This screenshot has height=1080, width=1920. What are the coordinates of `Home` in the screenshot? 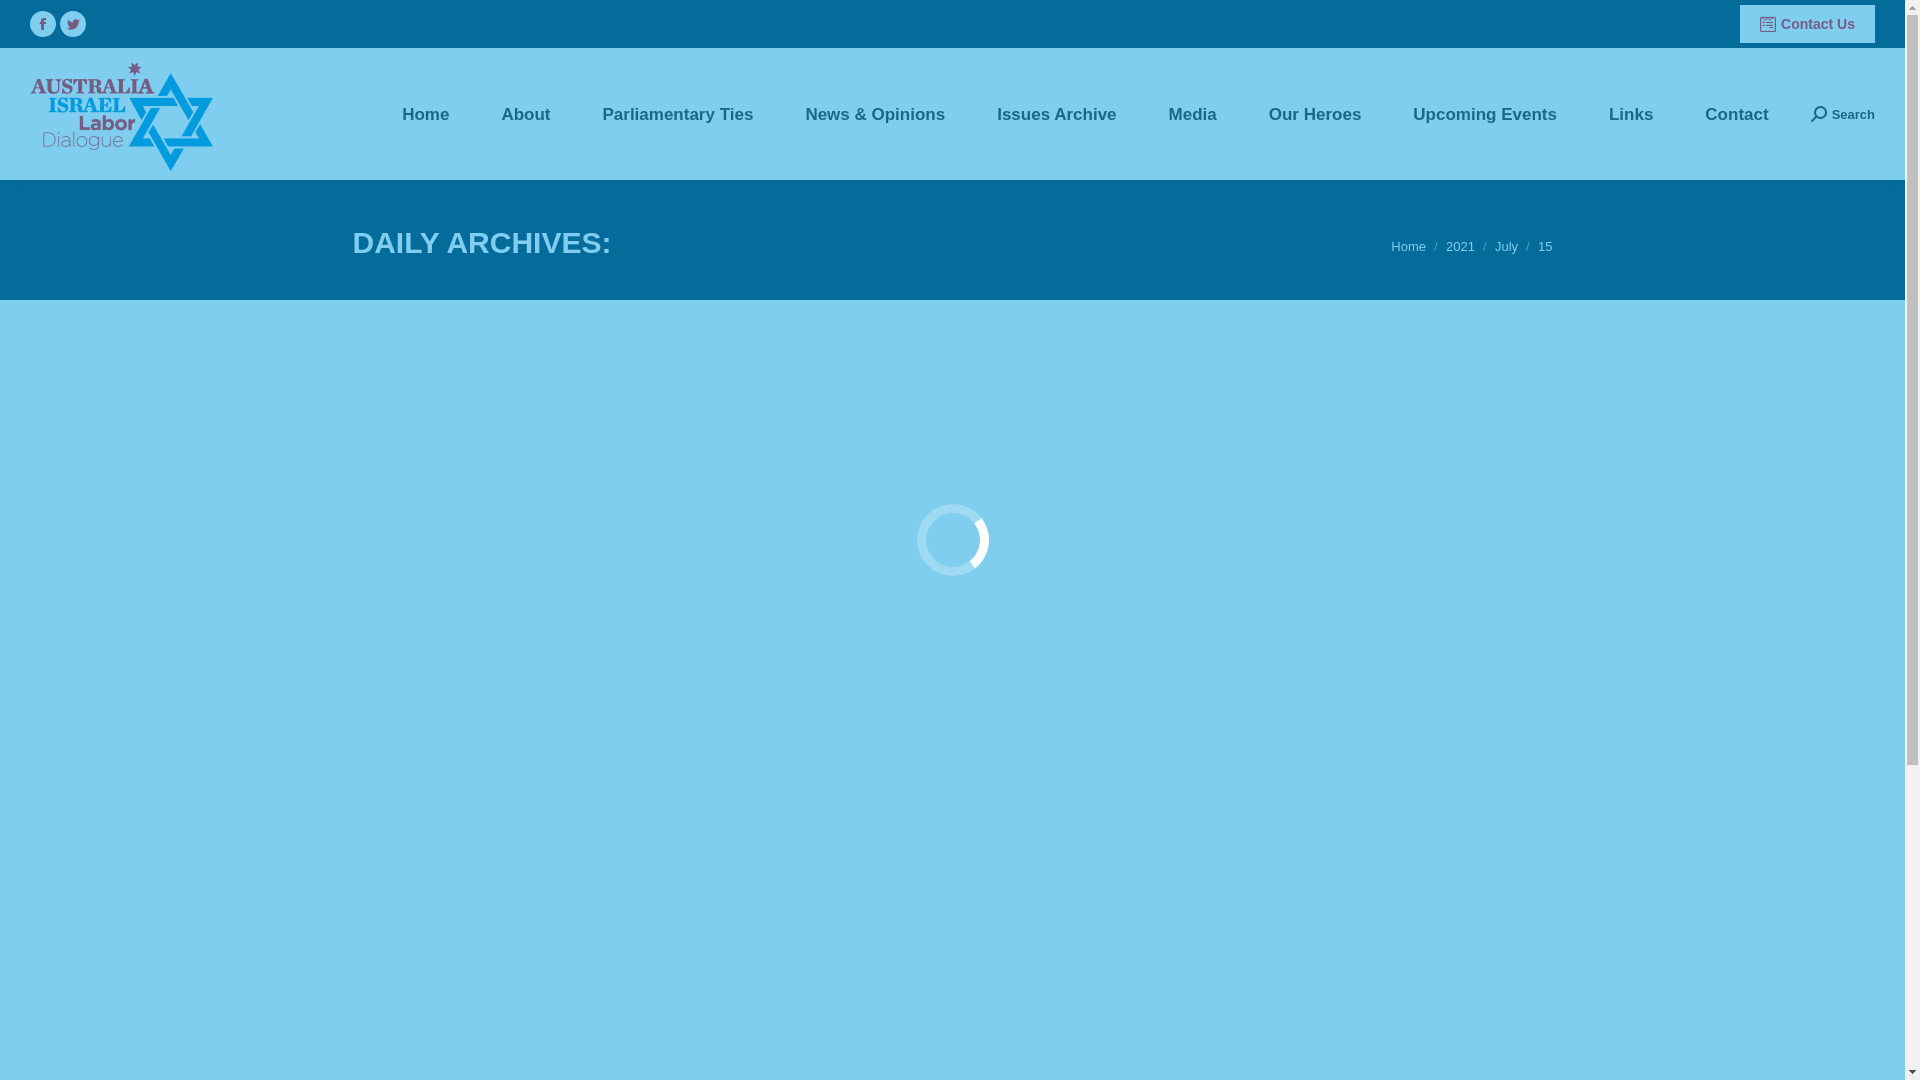 It's located at (1408, 246).